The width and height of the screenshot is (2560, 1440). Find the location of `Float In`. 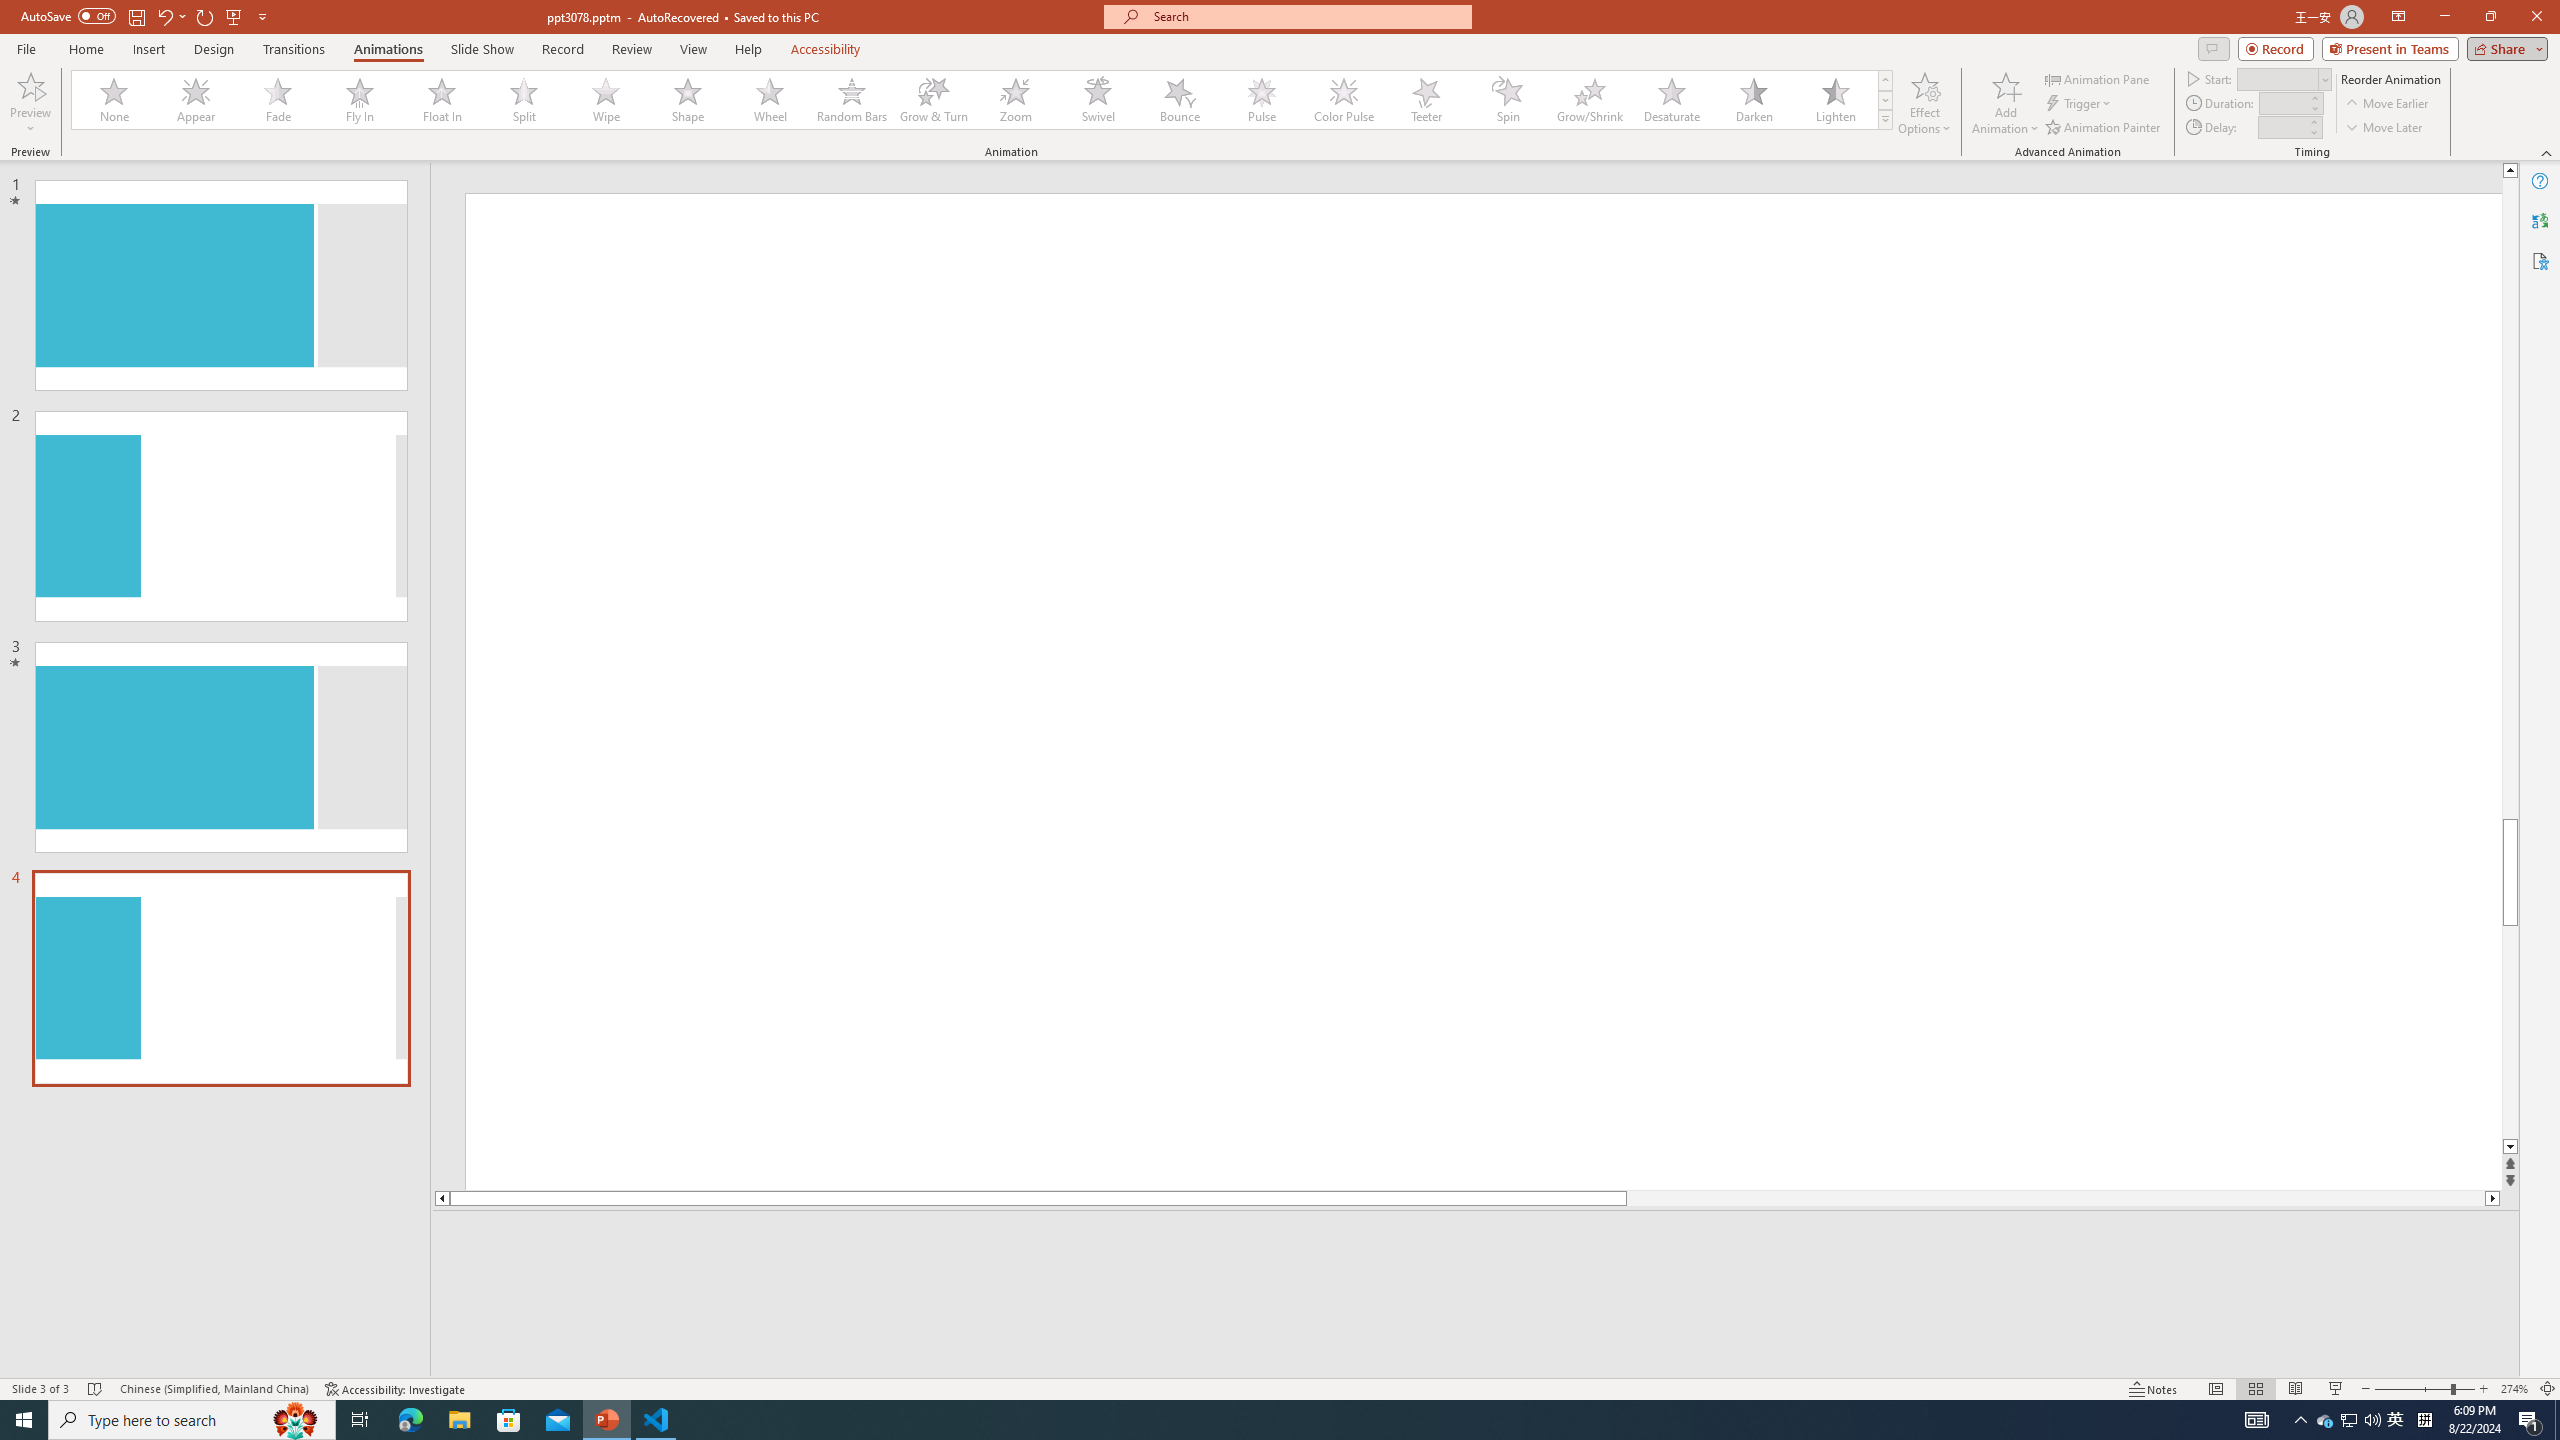

Float In is located at coordinates (442, 100).